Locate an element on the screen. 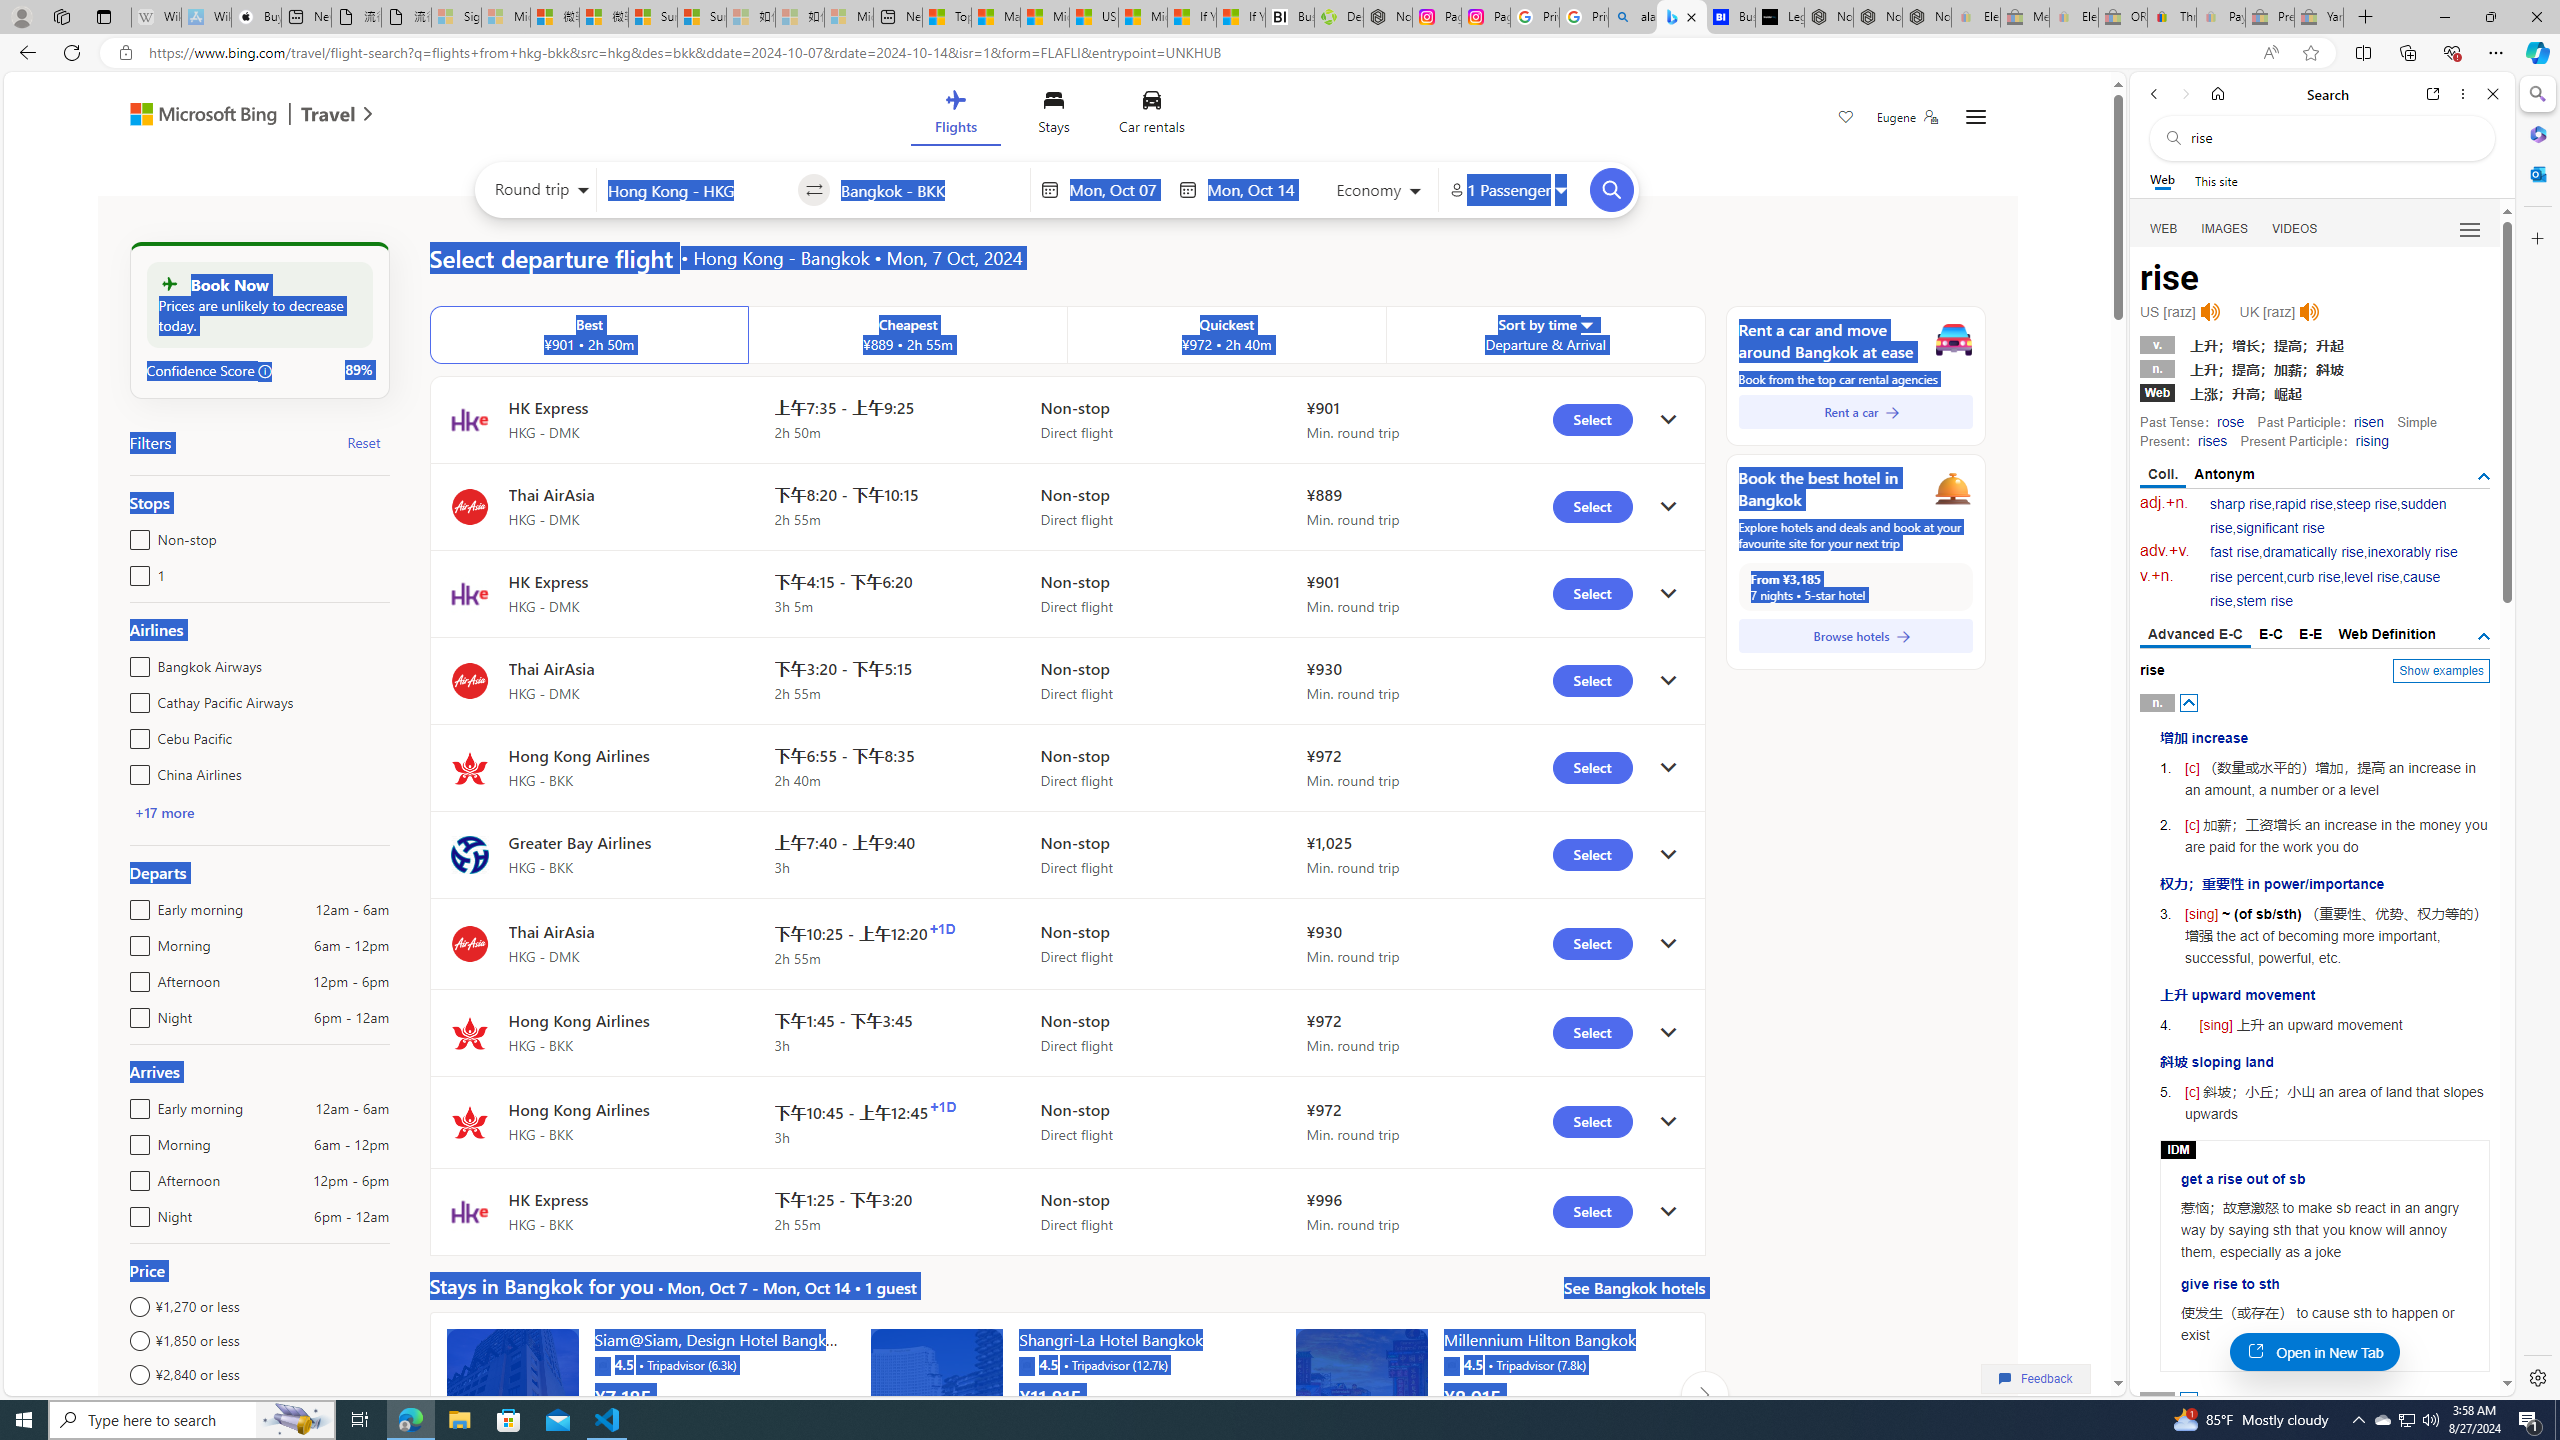  inexorably rise is located at coordinates (2412, 552).